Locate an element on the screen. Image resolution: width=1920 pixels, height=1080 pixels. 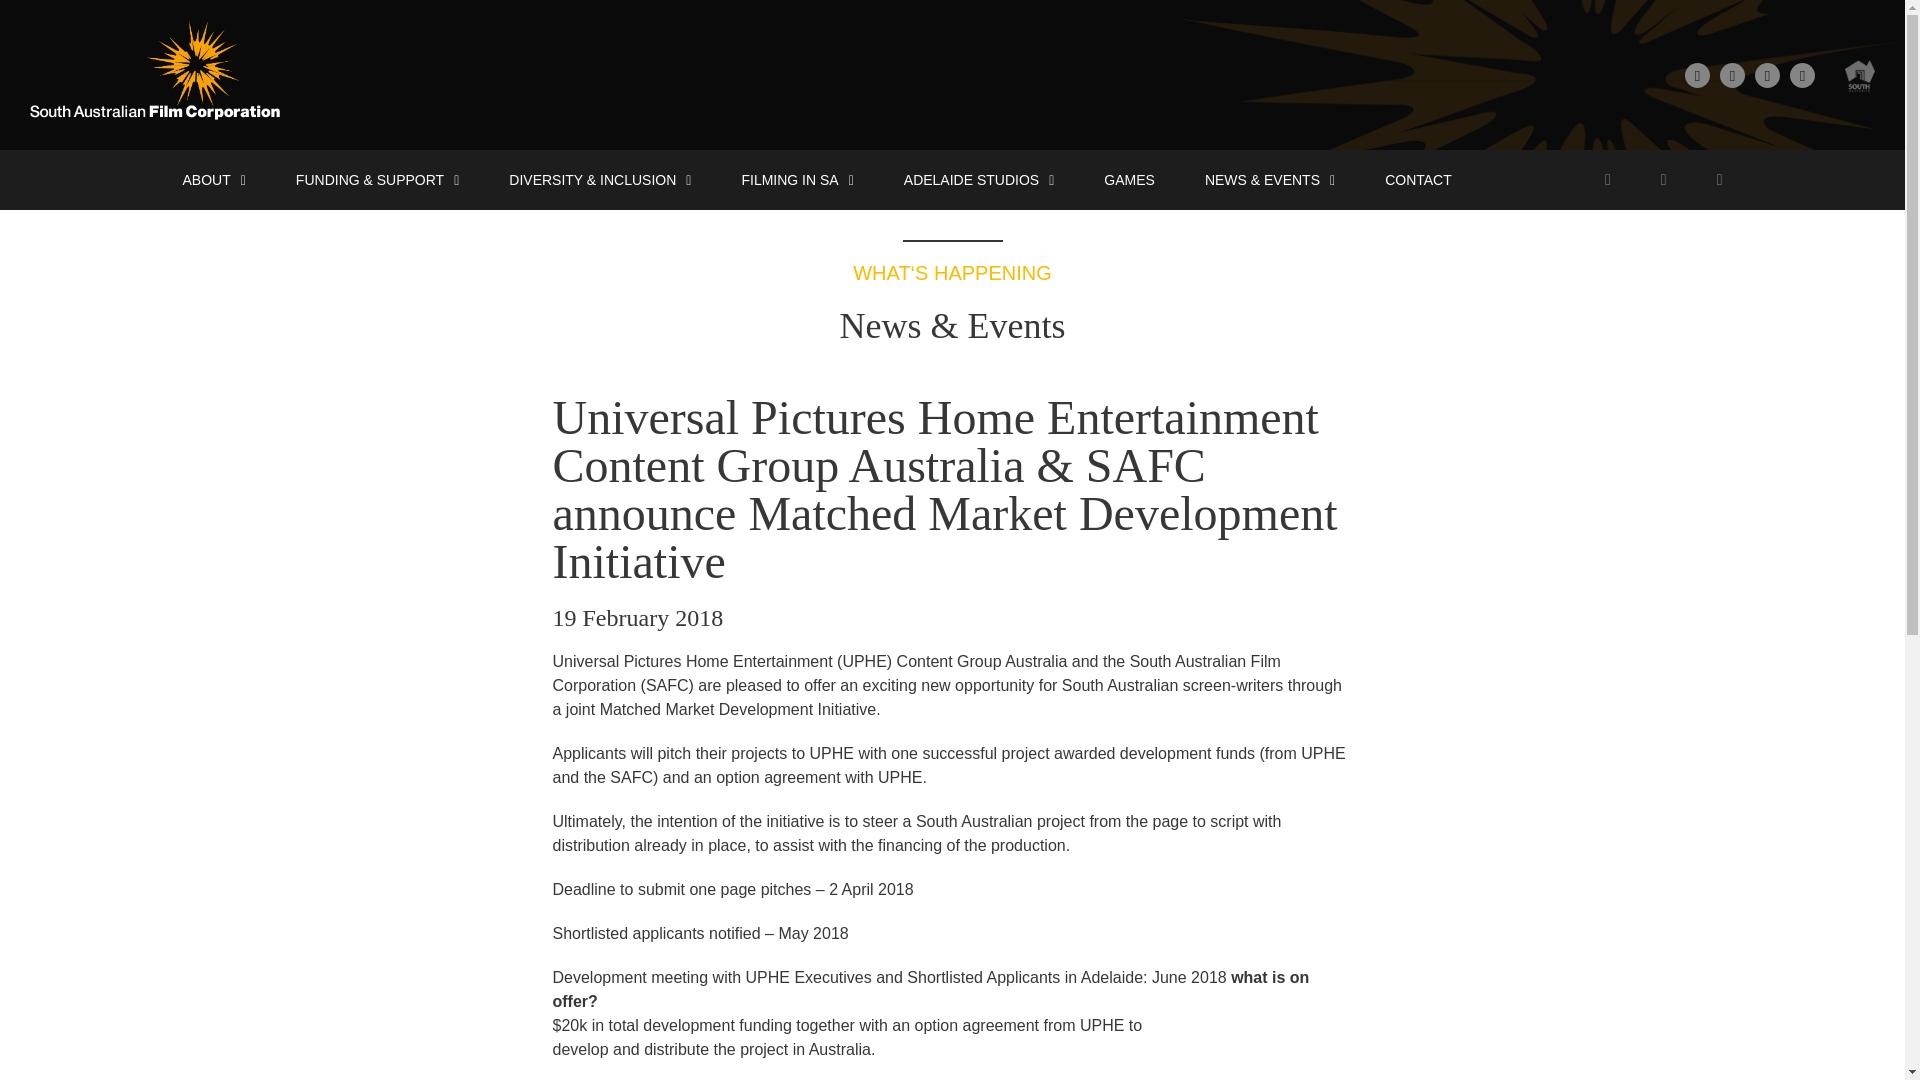
ADELAIDE STUDIOS is located at coordinates (979, 180).